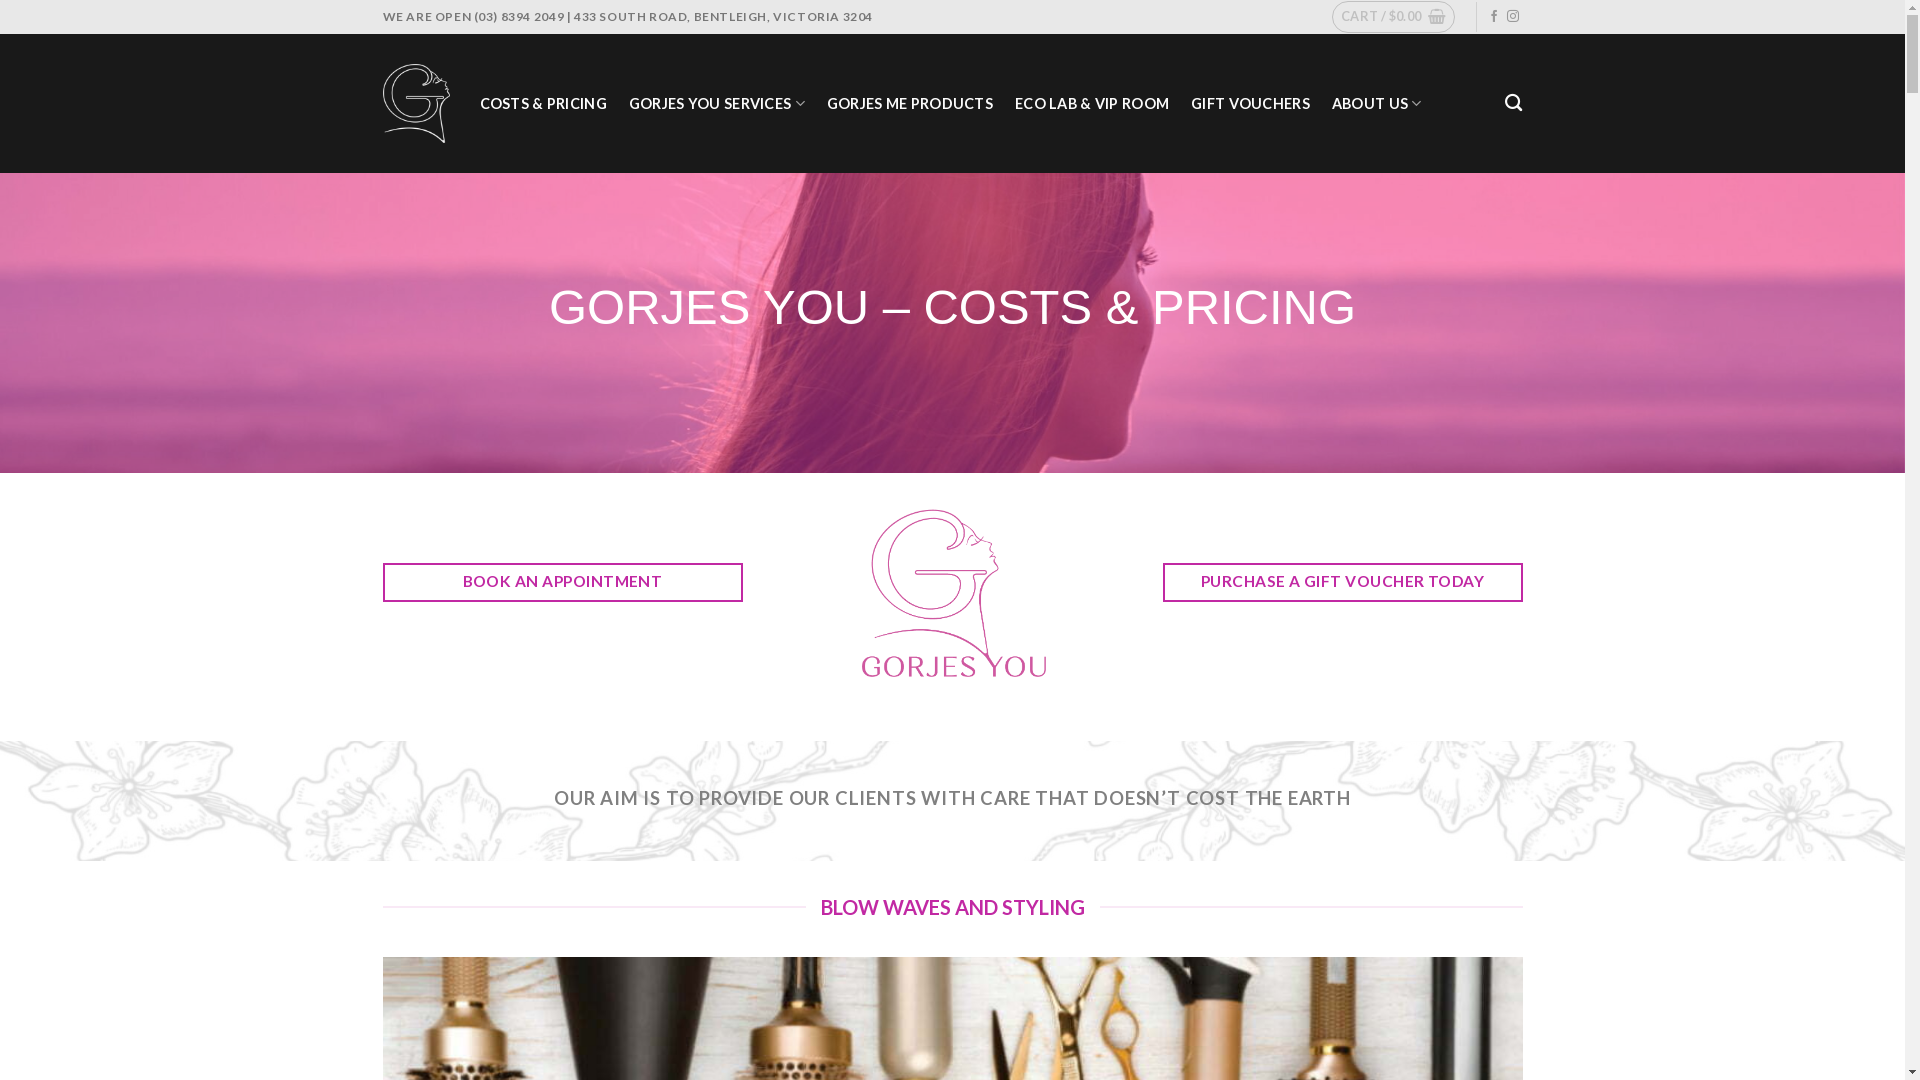 This screenshot has width=1920, height=1080. I want to click on CART / $0.00, so click(1394, 17).